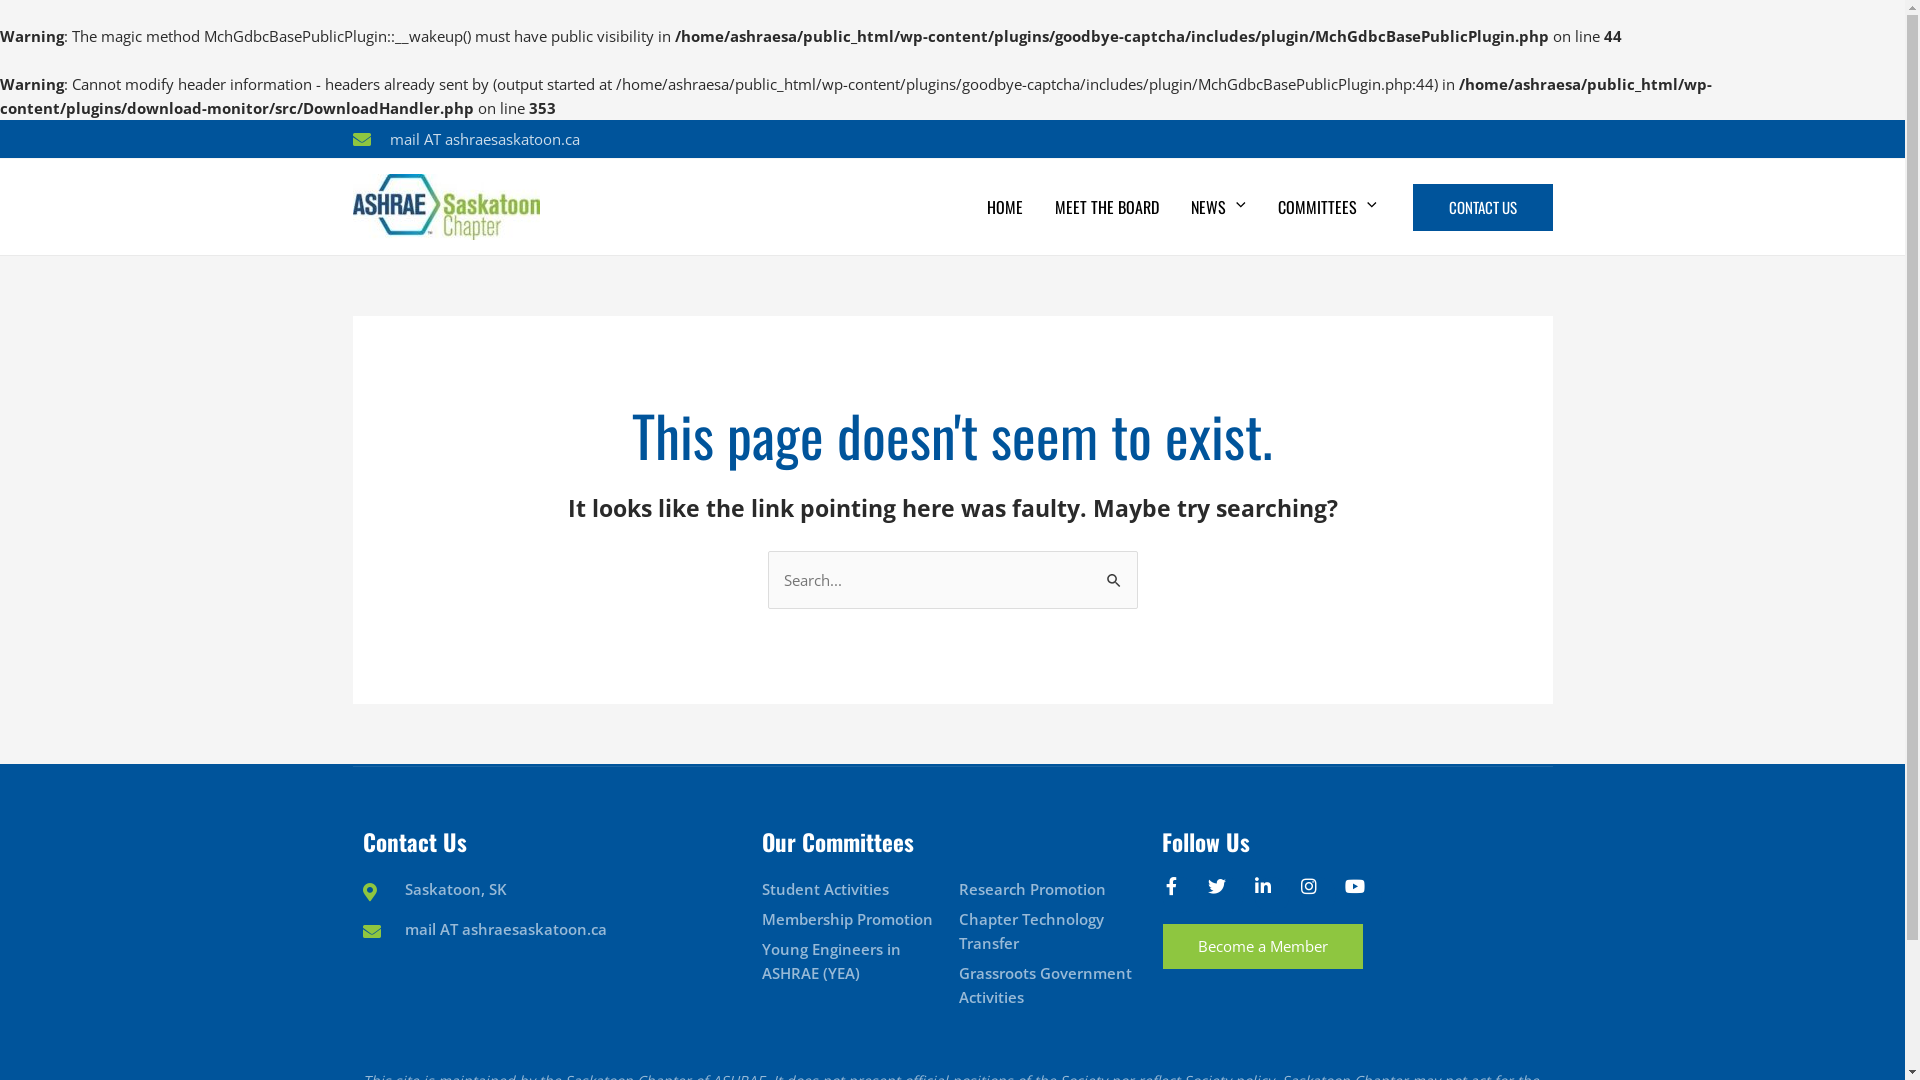  What do you see at coordinates (853, 889) in the screenshot?
I see `Student Activities` at bounding box center [853, 889].